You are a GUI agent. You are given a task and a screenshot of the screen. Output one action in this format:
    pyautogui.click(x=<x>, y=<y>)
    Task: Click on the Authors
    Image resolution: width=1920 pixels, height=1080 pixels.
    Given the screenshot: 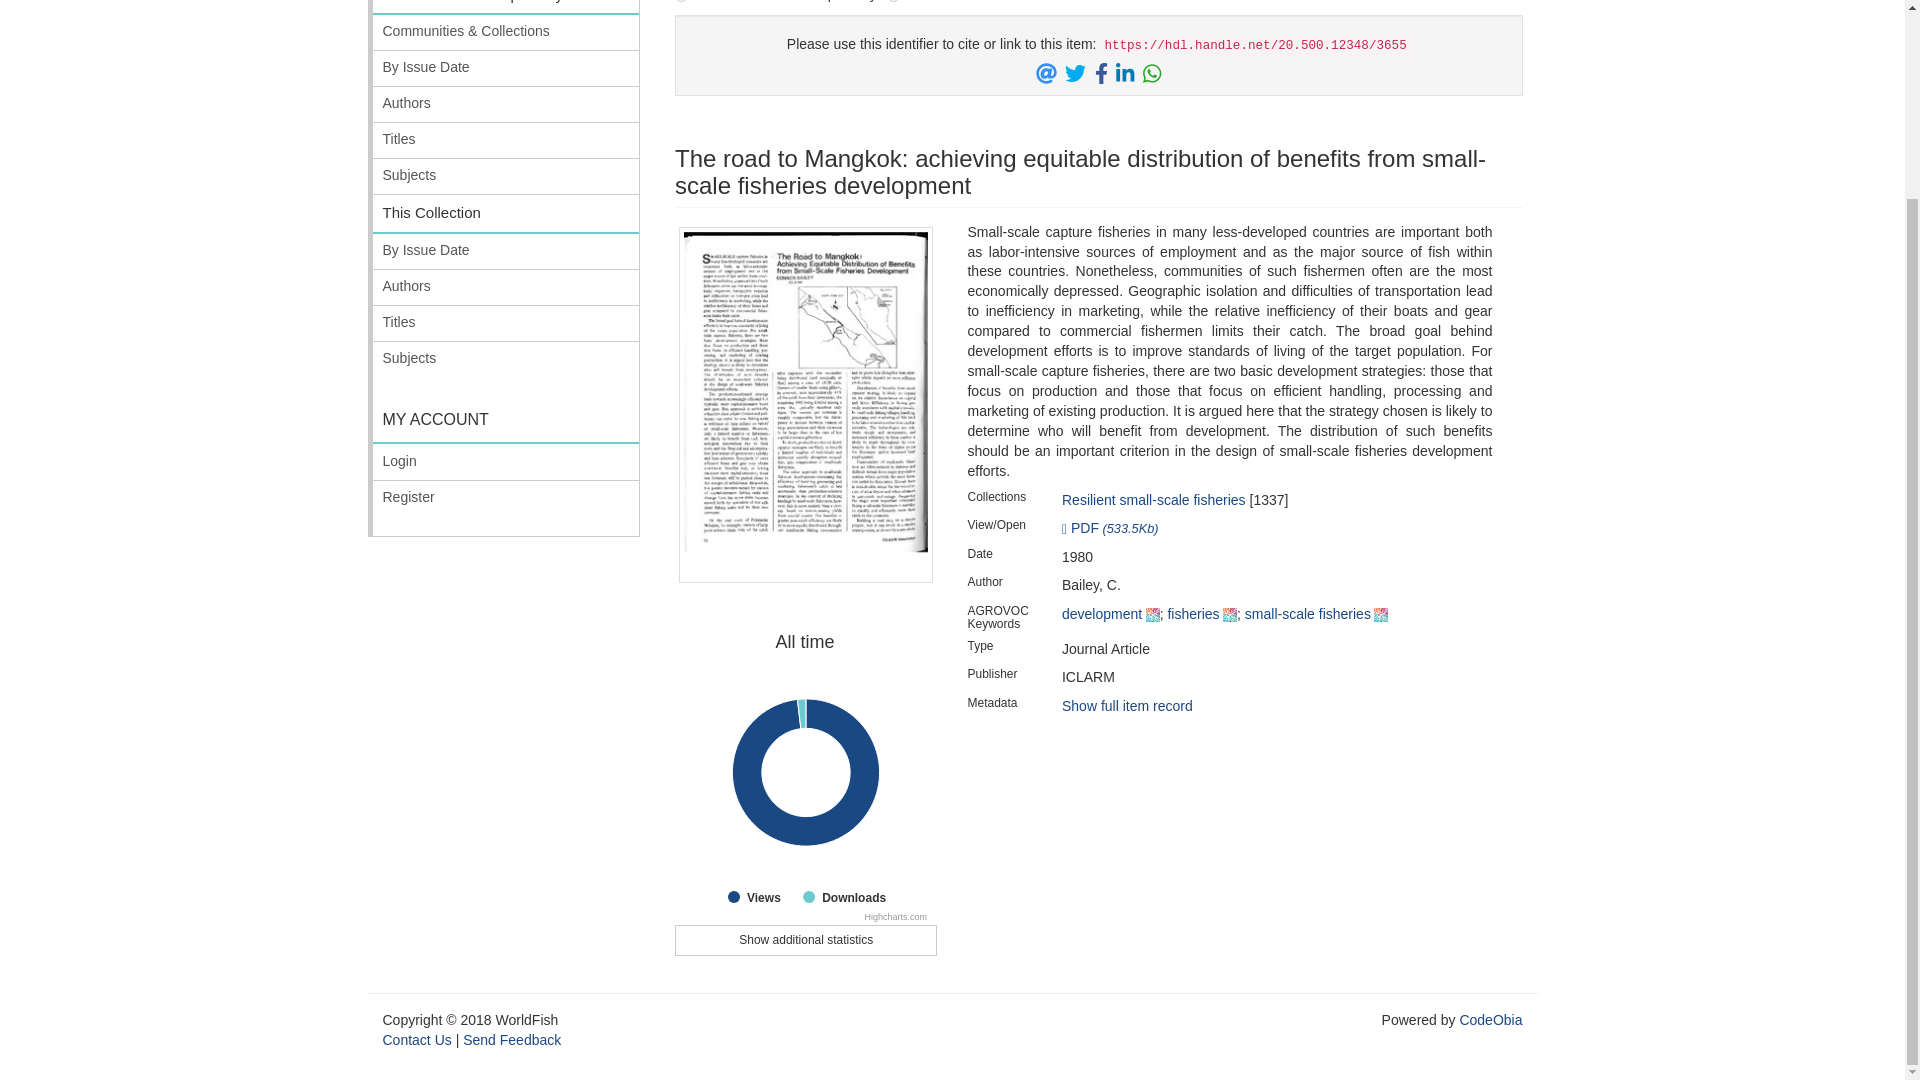 What is the action you would take?
    pyautogui.click(x=506, y=104)
    